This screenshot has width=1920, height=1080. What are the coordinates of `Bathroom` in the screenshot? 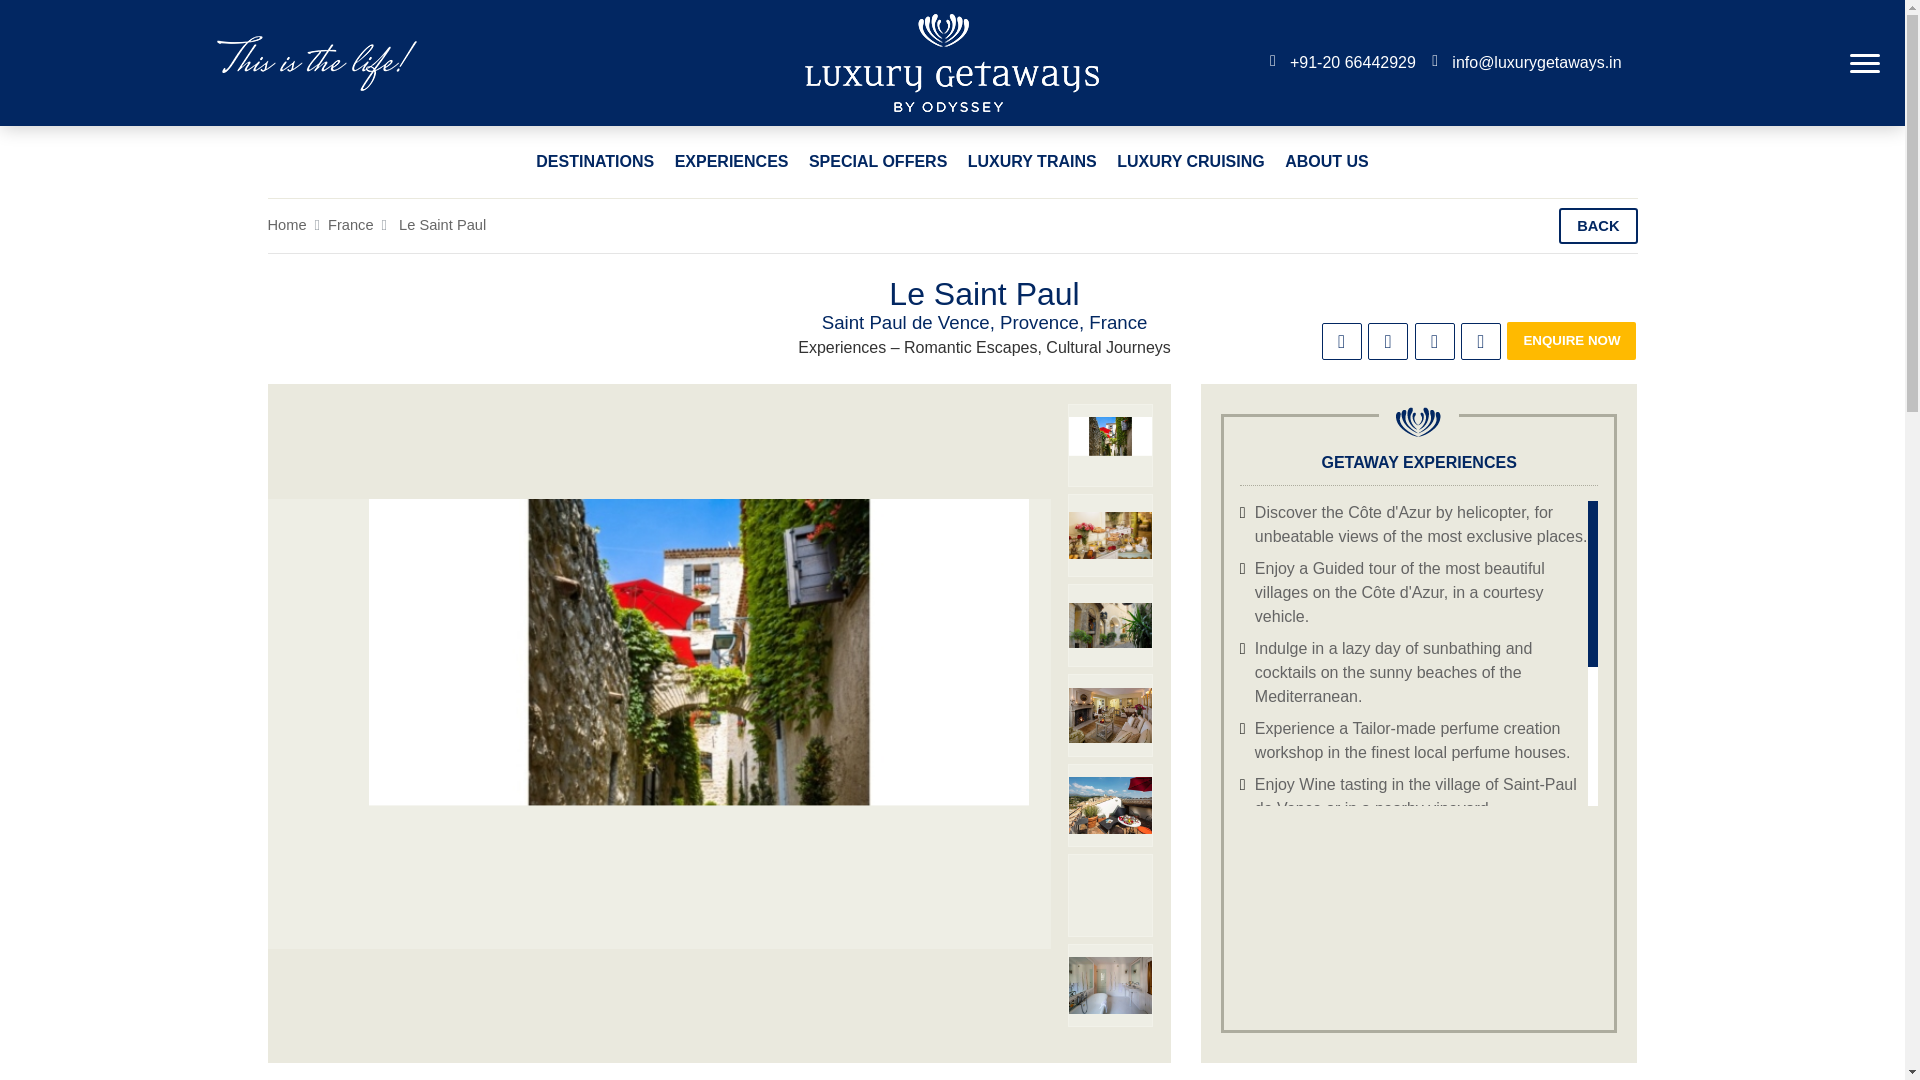 It's located at (1110, 985).